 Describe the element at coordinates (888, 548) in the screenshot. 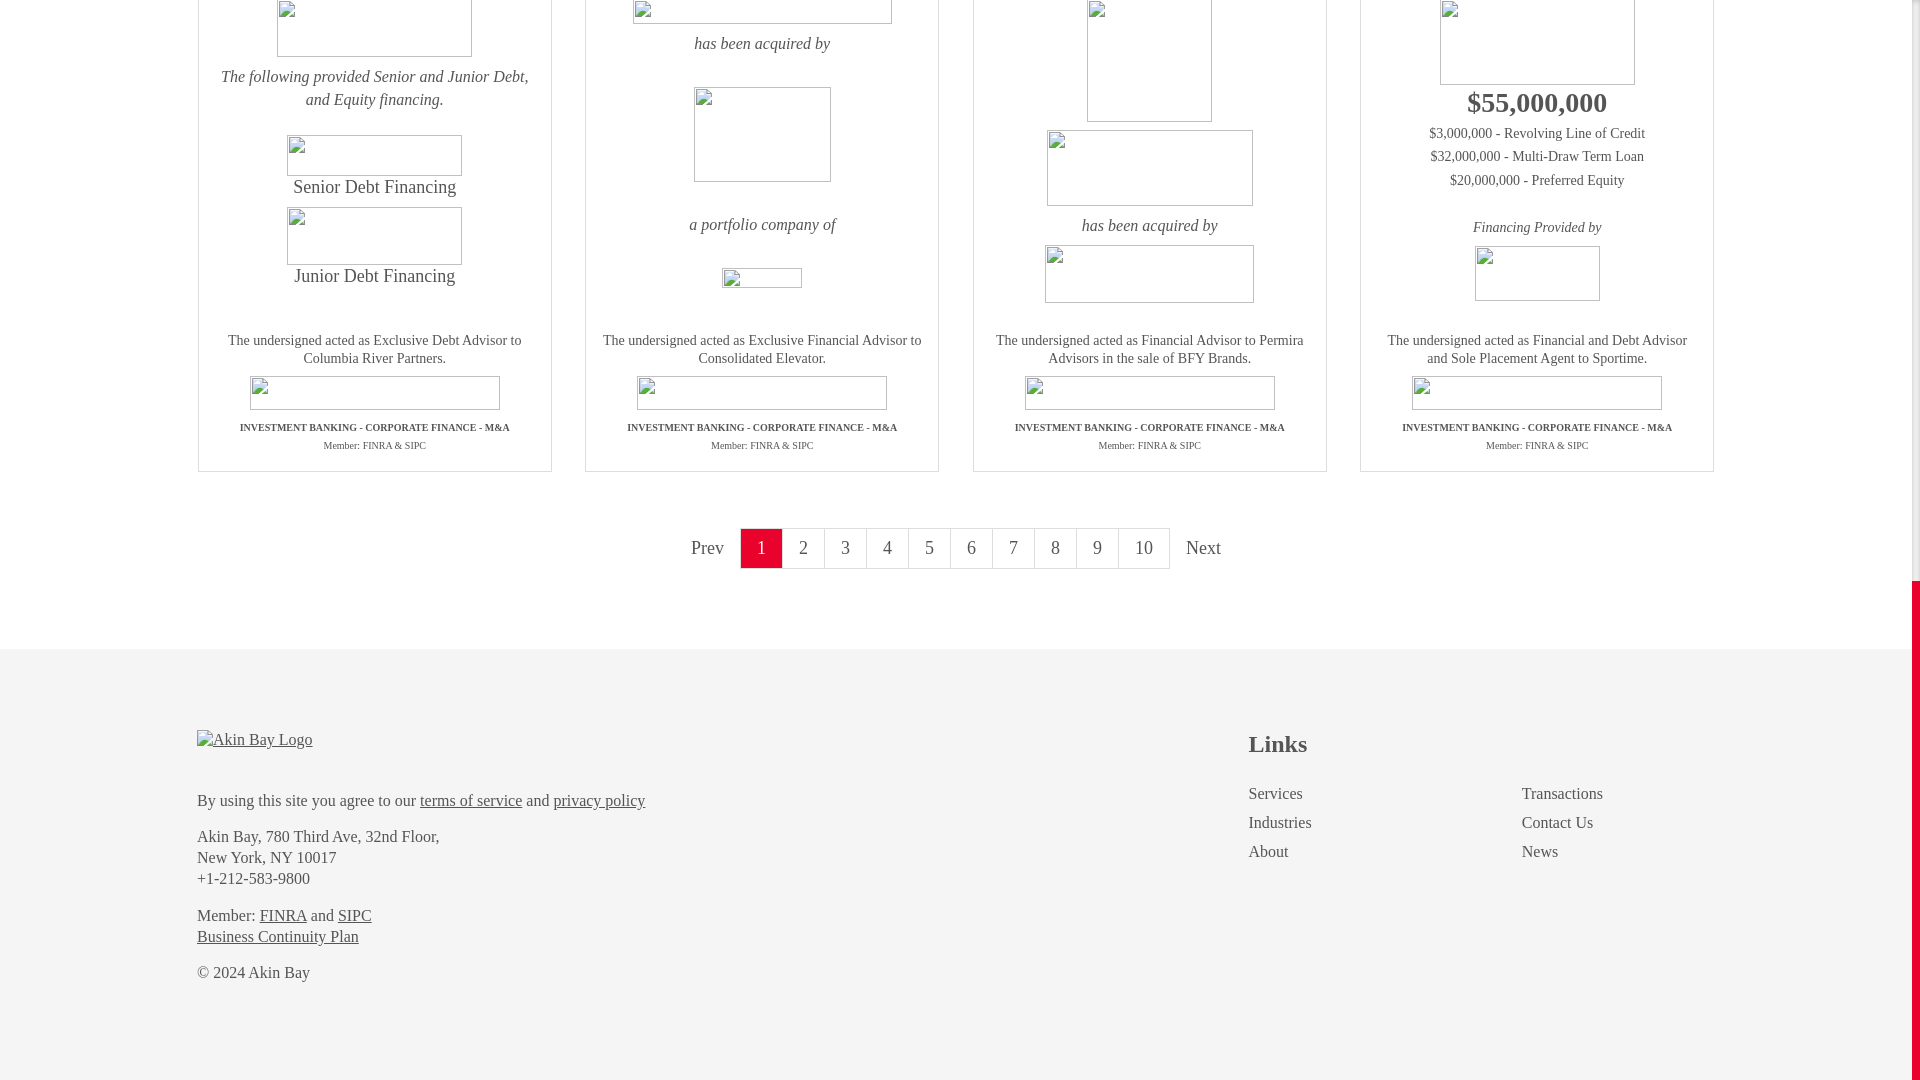

I see `4` at that location.